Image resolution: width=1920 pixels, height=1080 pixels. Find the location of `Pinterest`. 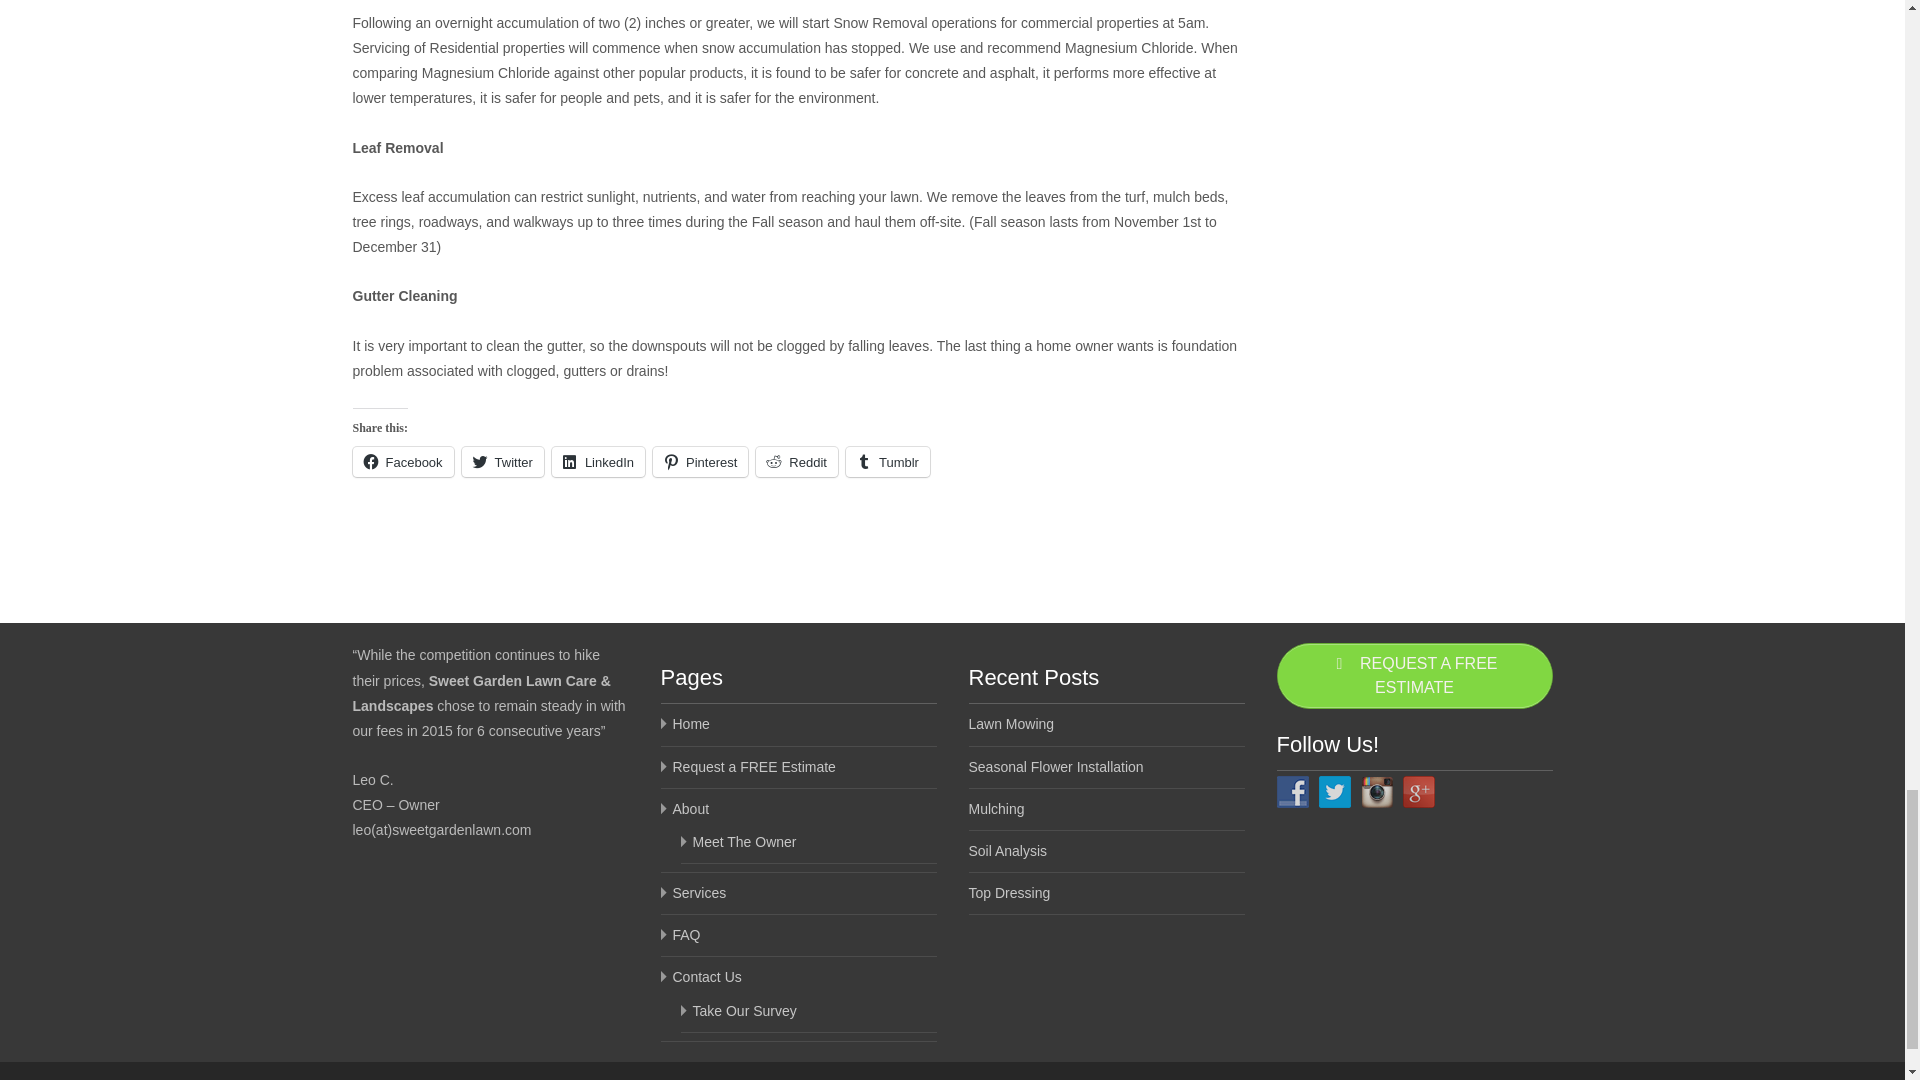

Pinterest is located at coordinates (700, 462).